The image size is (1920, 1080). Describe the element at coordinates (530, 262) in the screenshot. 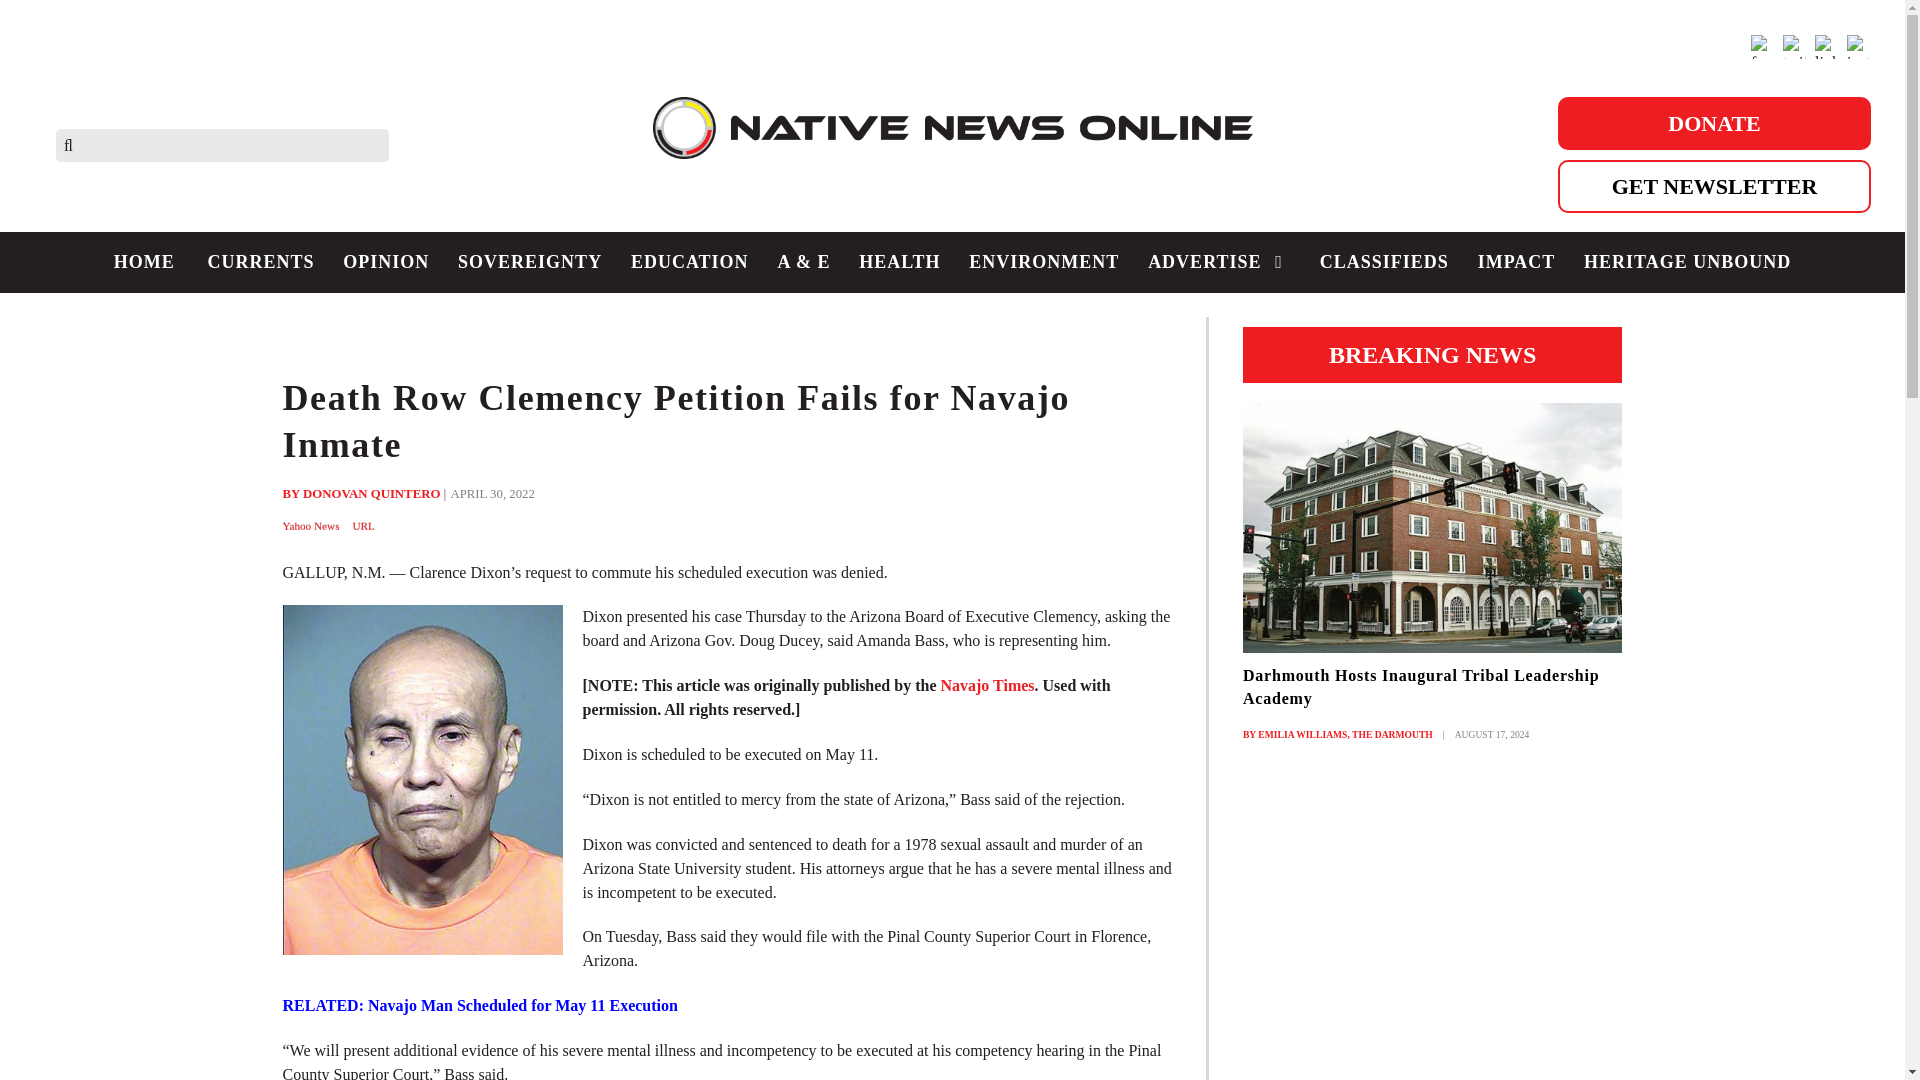

I see `SOVEREIGNTY` at that location.